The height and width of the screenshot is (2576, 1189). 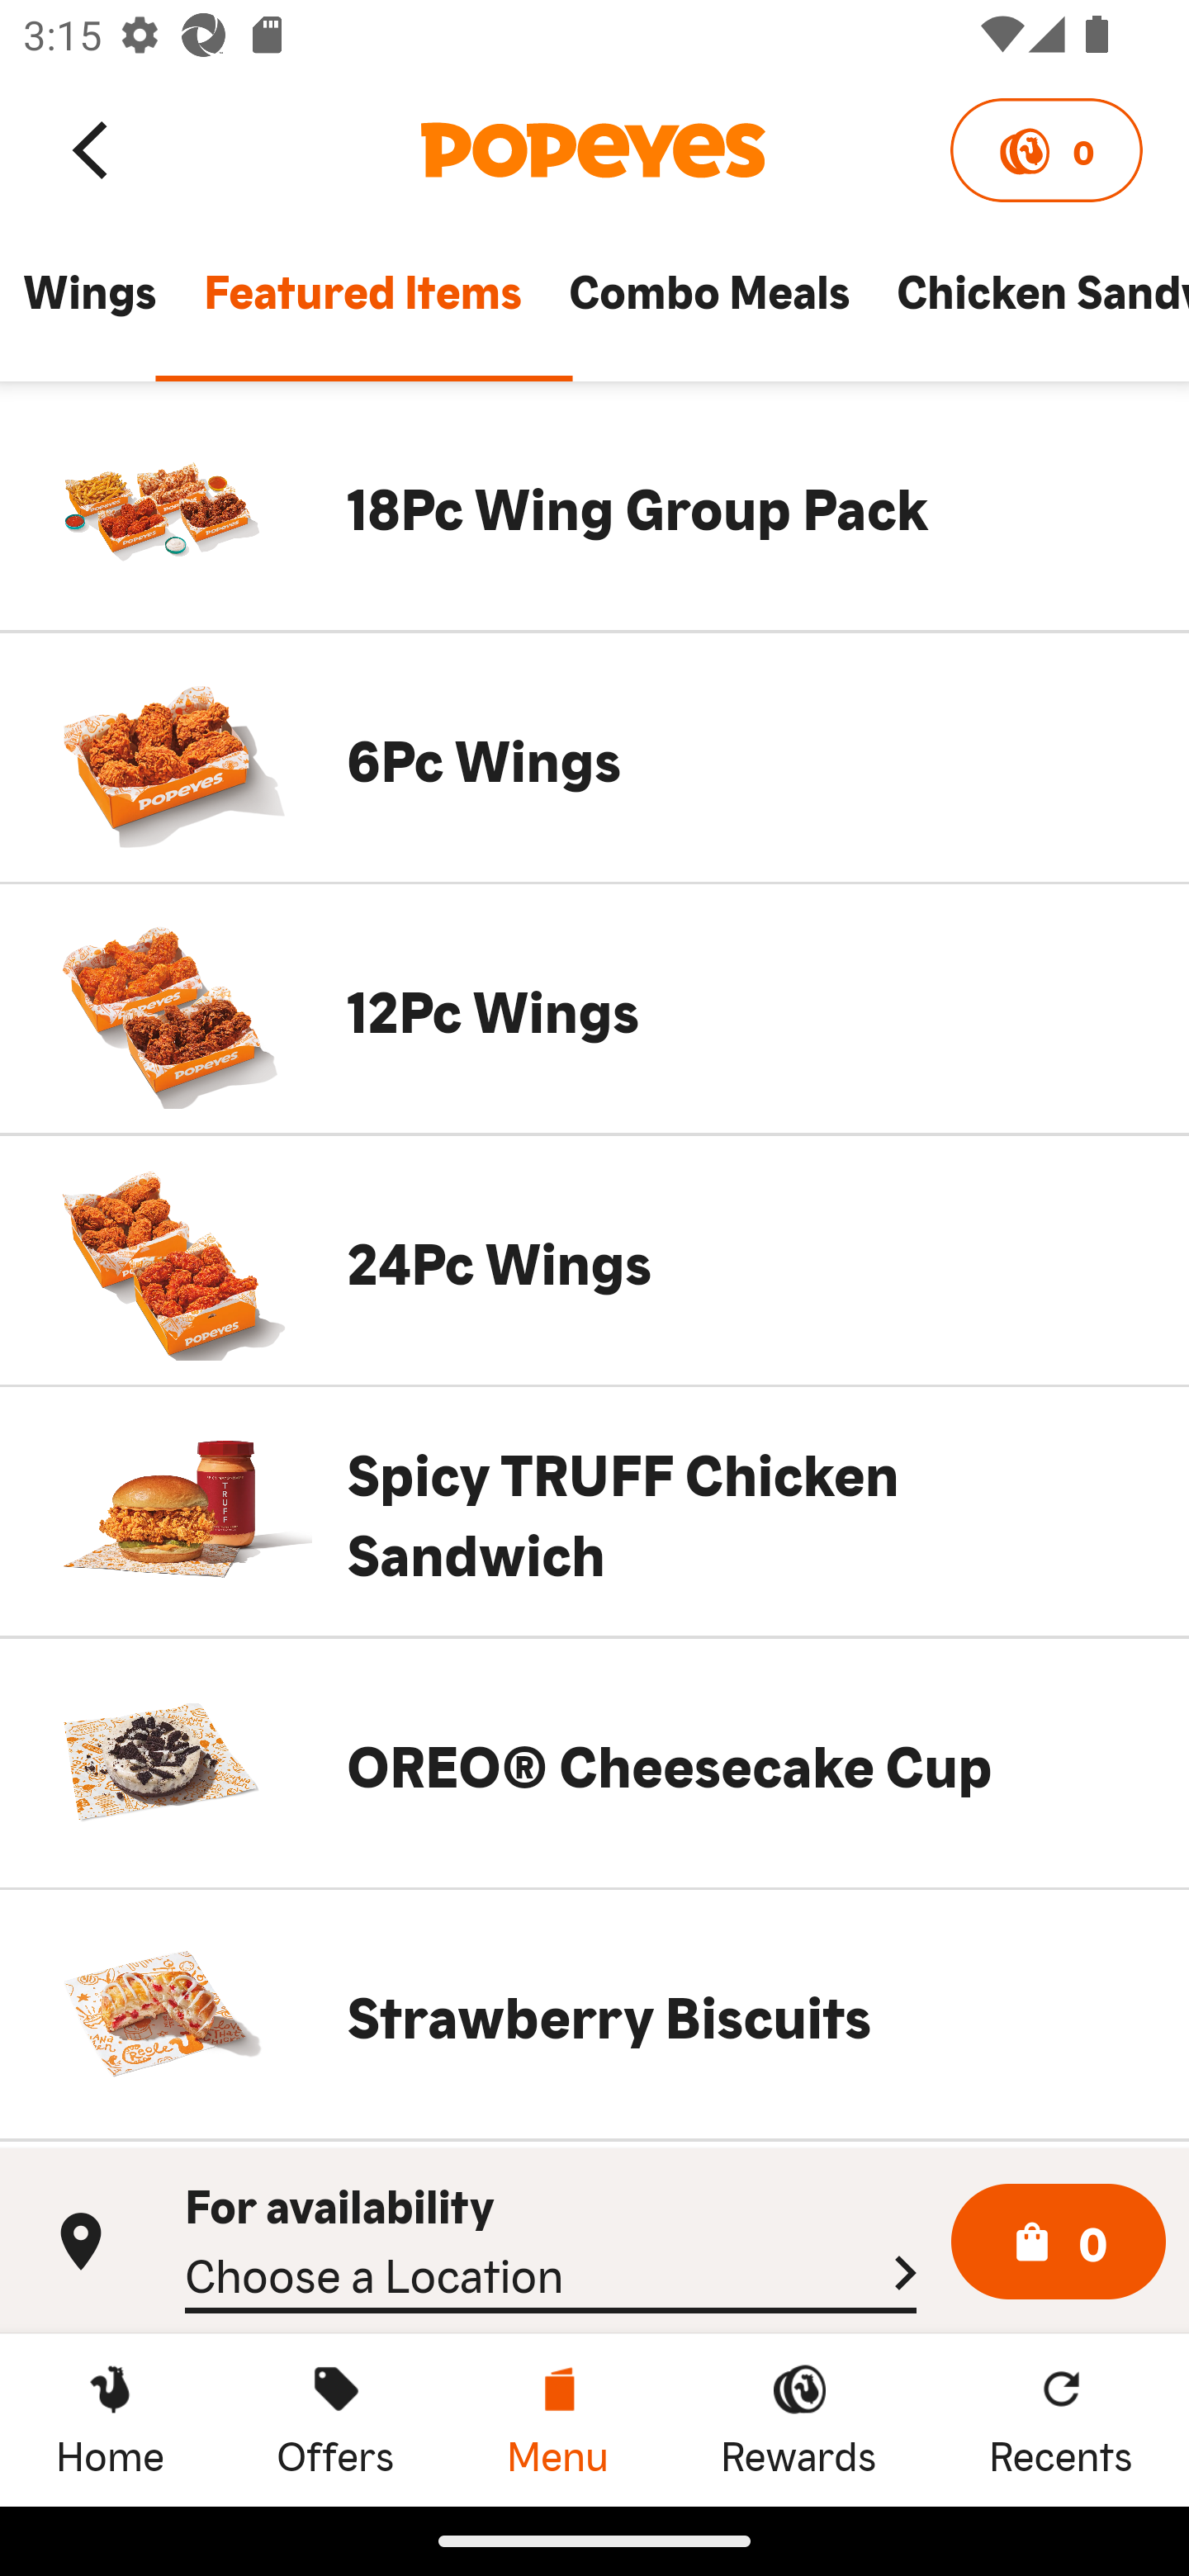 What do you see at coordinates (557, 2419) in the screenshot?
I see `Menu, current page Menu Menu, current page` at bounding box center [557, 2419].